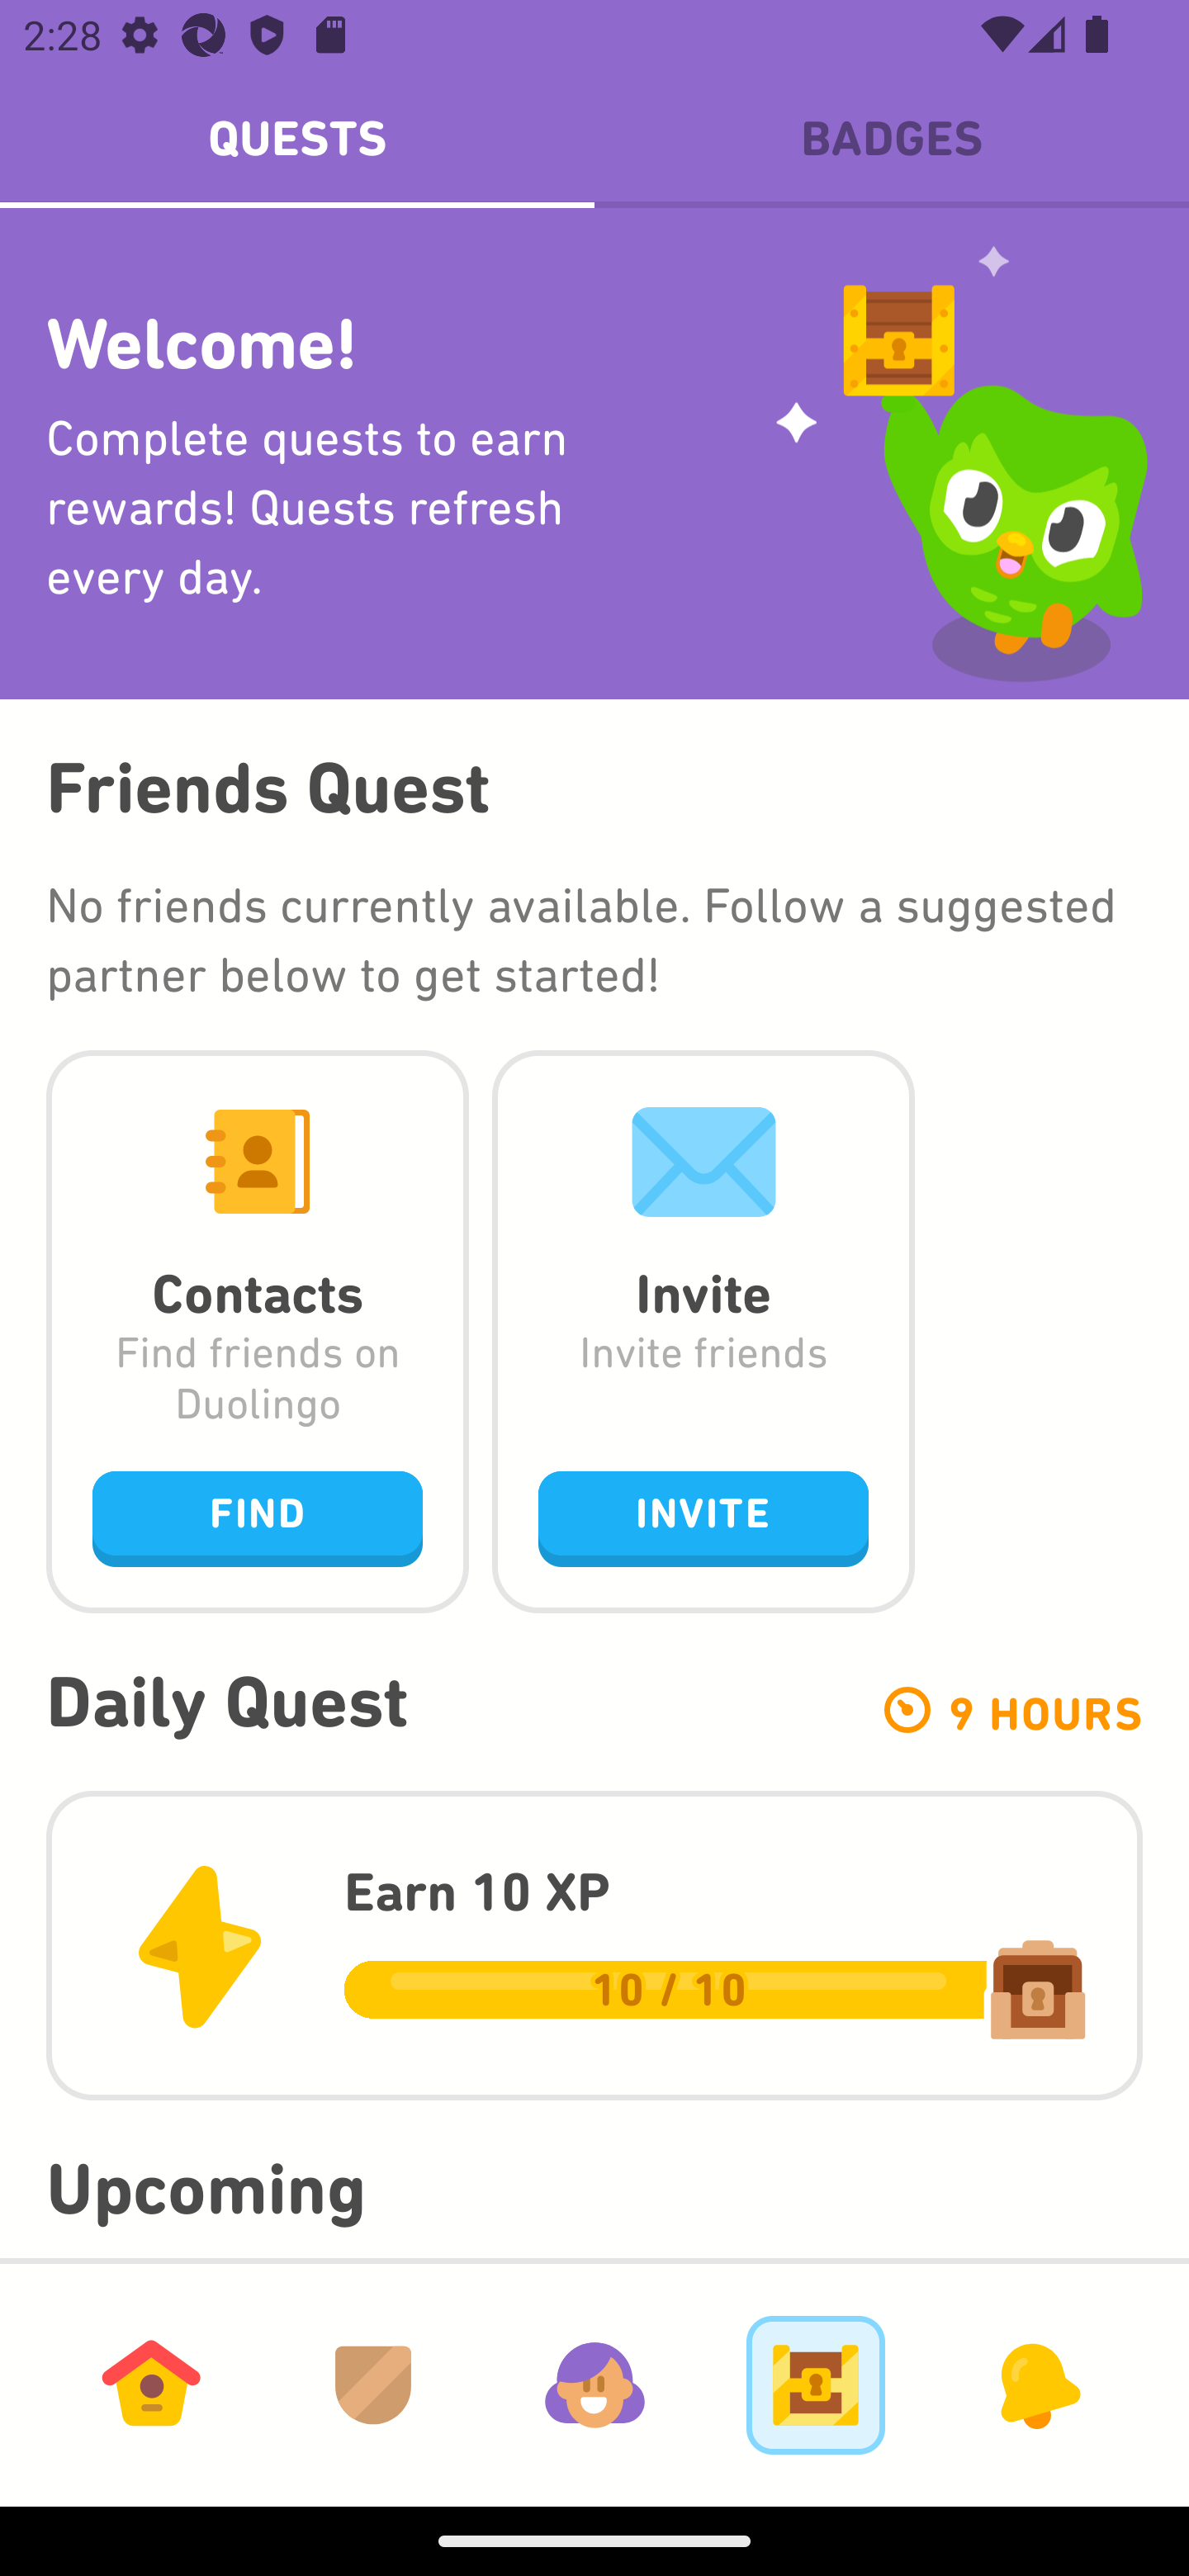 This screenshot has width=1189, height=2576. Describe the element at coordinates (816, 2384) in the screenshot. I see `Goals Tab` at that location.